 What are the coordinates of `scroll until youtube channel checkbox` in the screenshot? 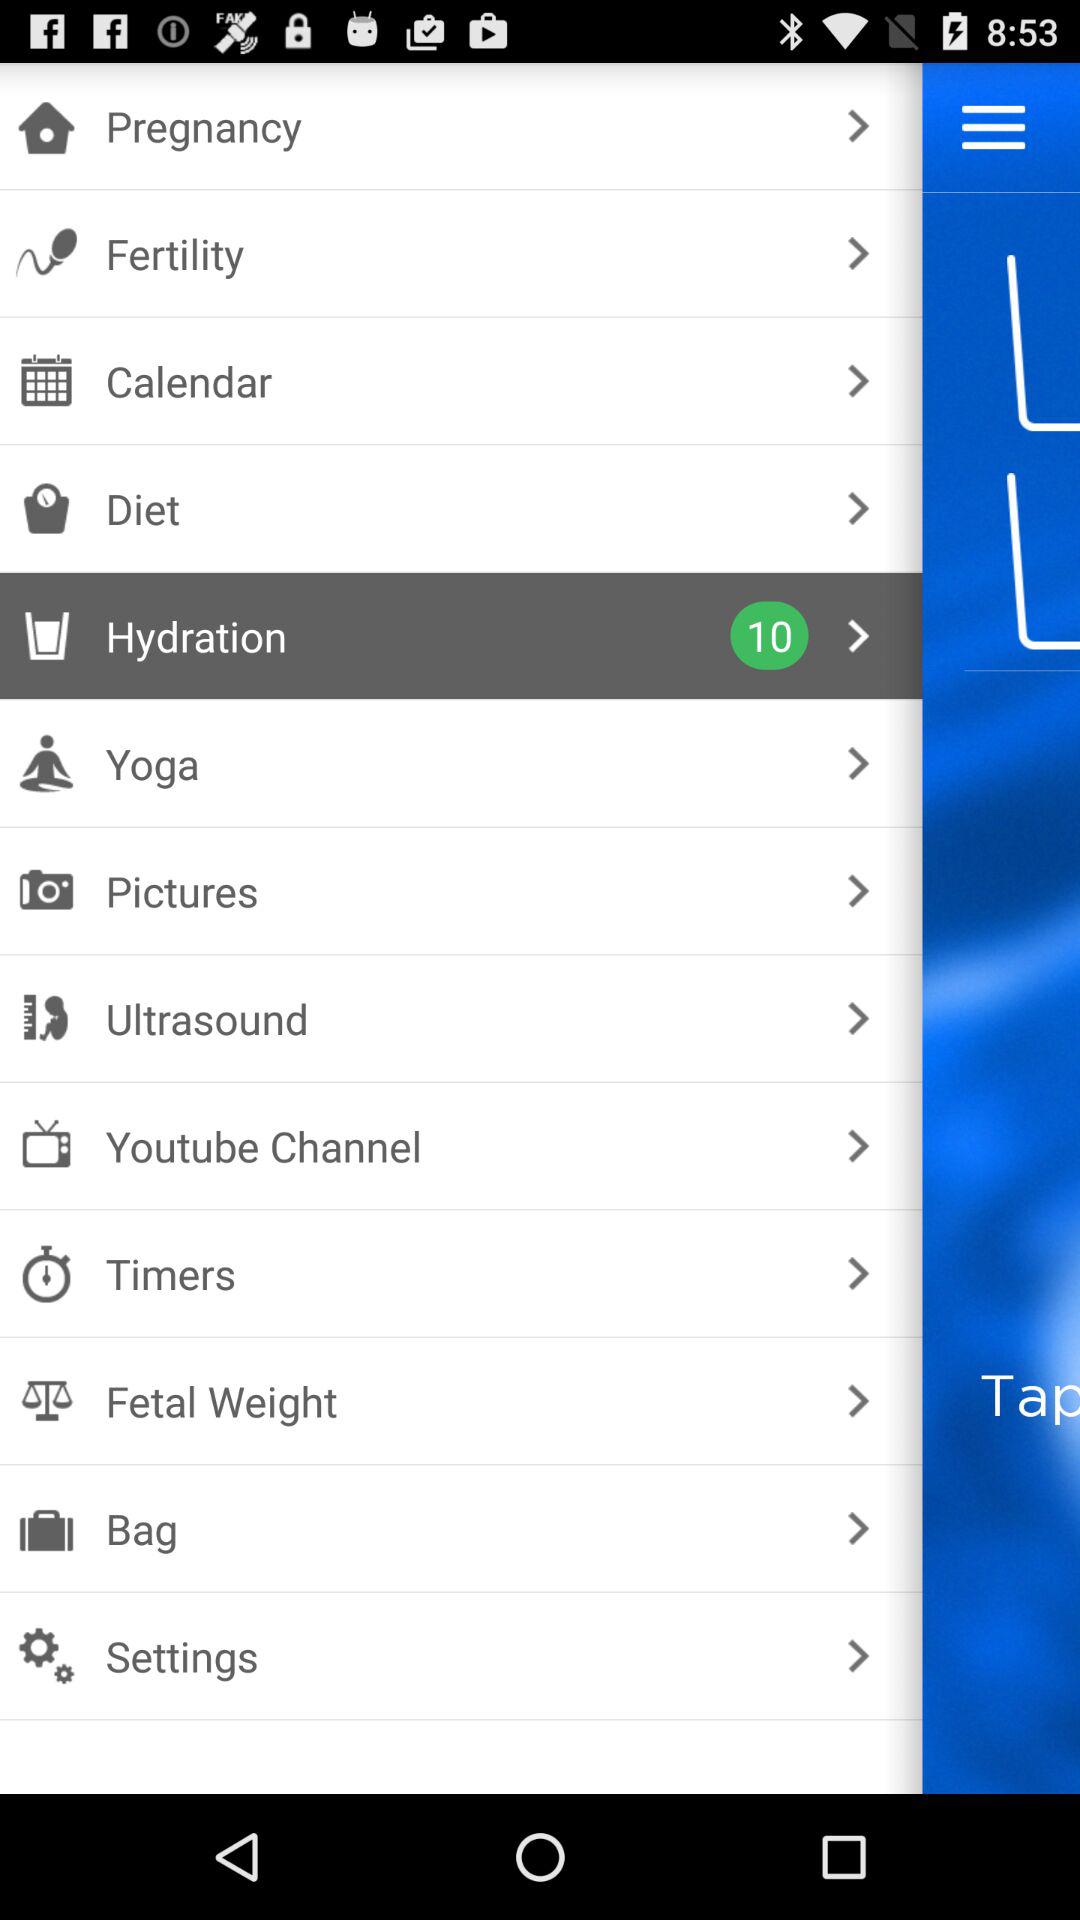 It's located at (456, 1146).